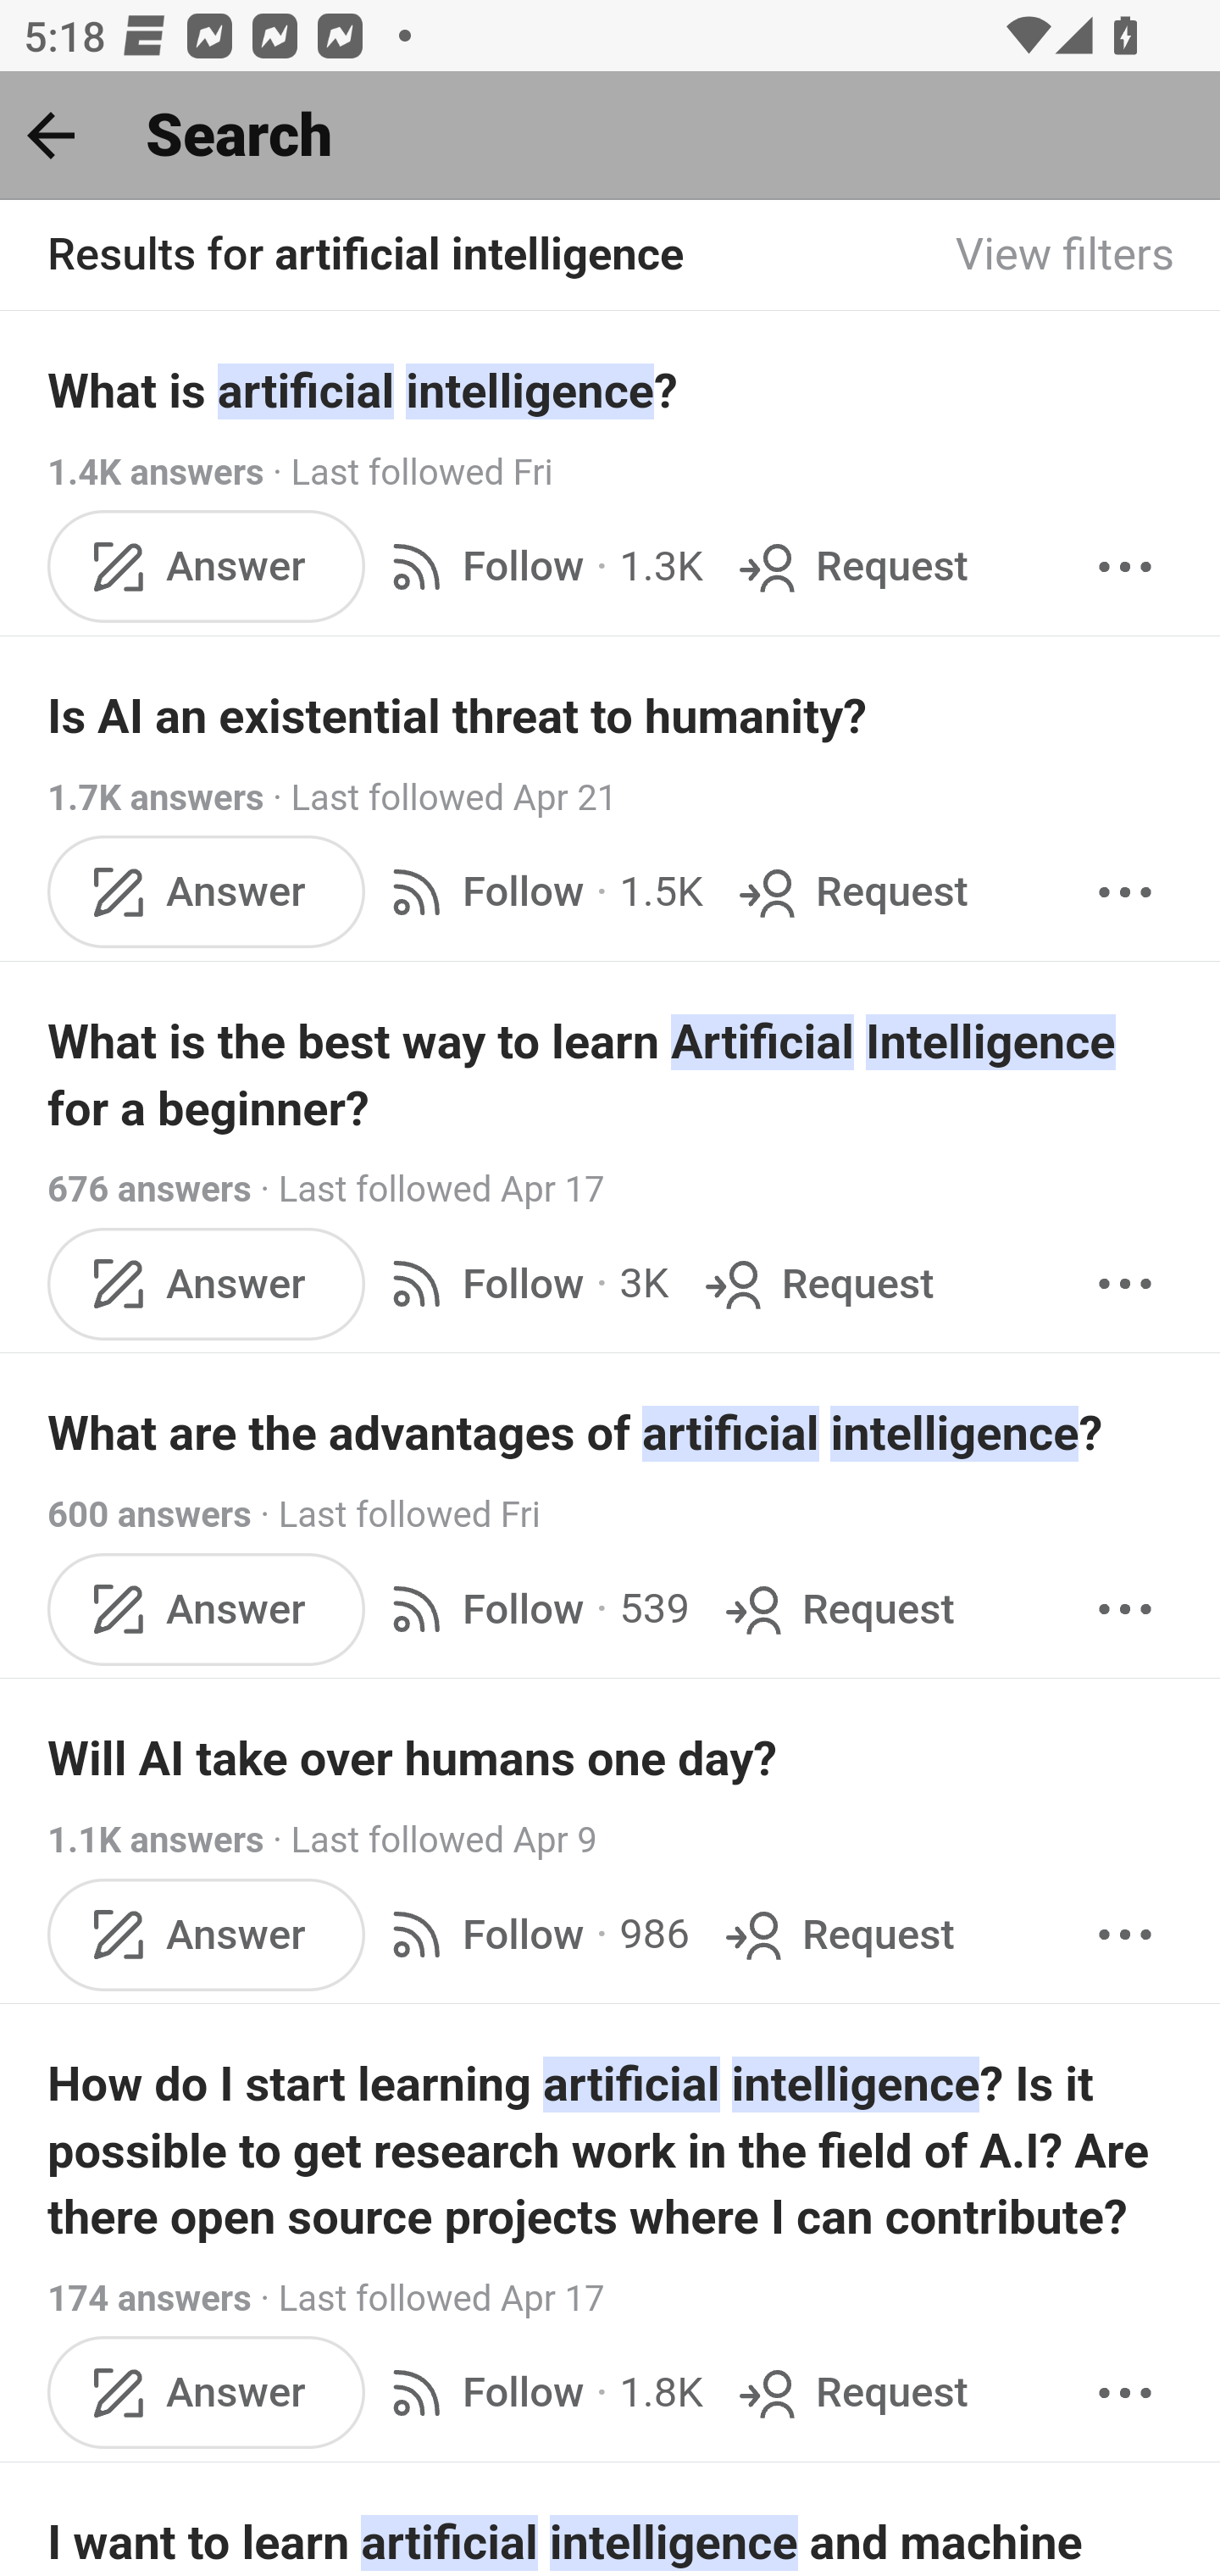 The width and height of the screenshot is (1220, 2576). What do you see at coordinates (207, 2393) in the screenshot?
I see `Answer` at bounding box center [207, 2393].